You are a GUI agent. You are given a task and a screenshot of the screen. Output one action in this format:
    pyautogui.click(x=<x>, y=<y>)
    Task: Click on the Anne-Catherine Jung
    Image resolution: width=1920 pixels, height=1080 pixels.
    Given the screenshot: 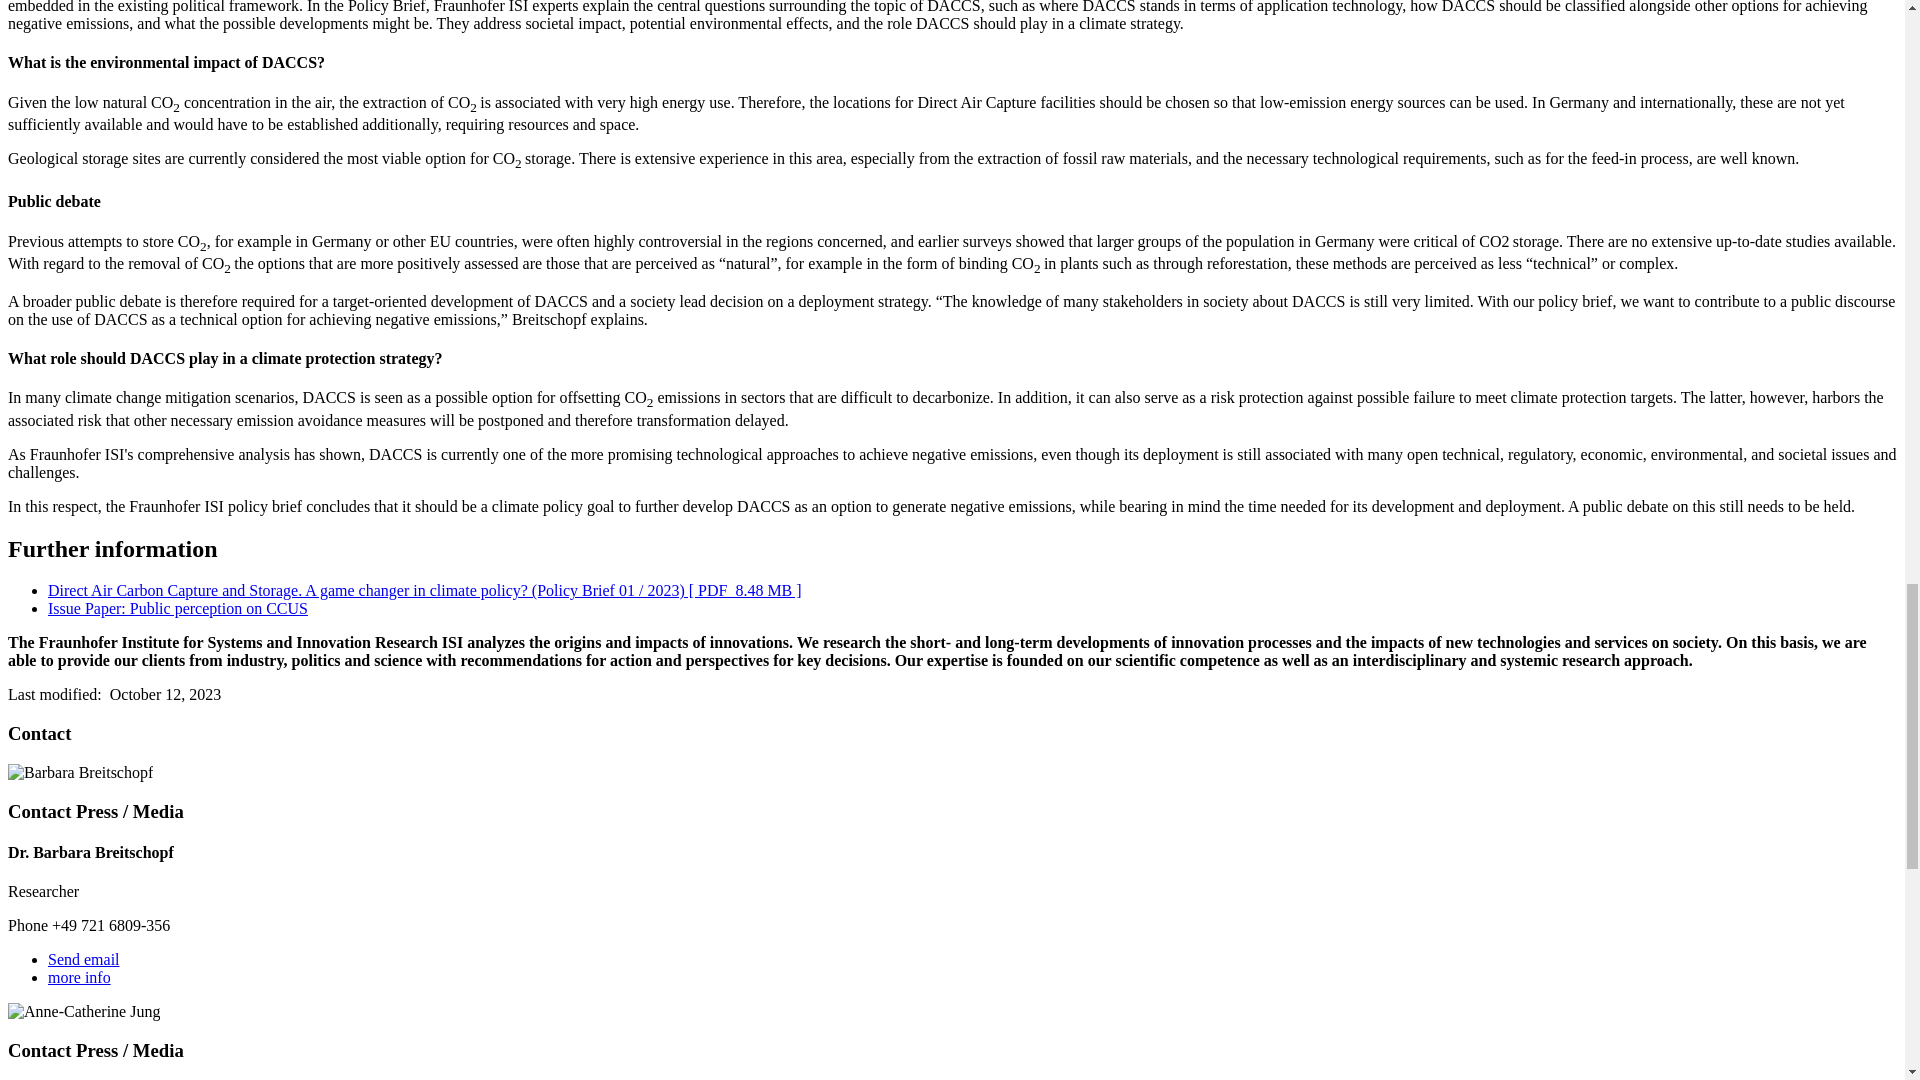 What is the action you would take?
    pyautogui.click(x=83, y=1012)
    